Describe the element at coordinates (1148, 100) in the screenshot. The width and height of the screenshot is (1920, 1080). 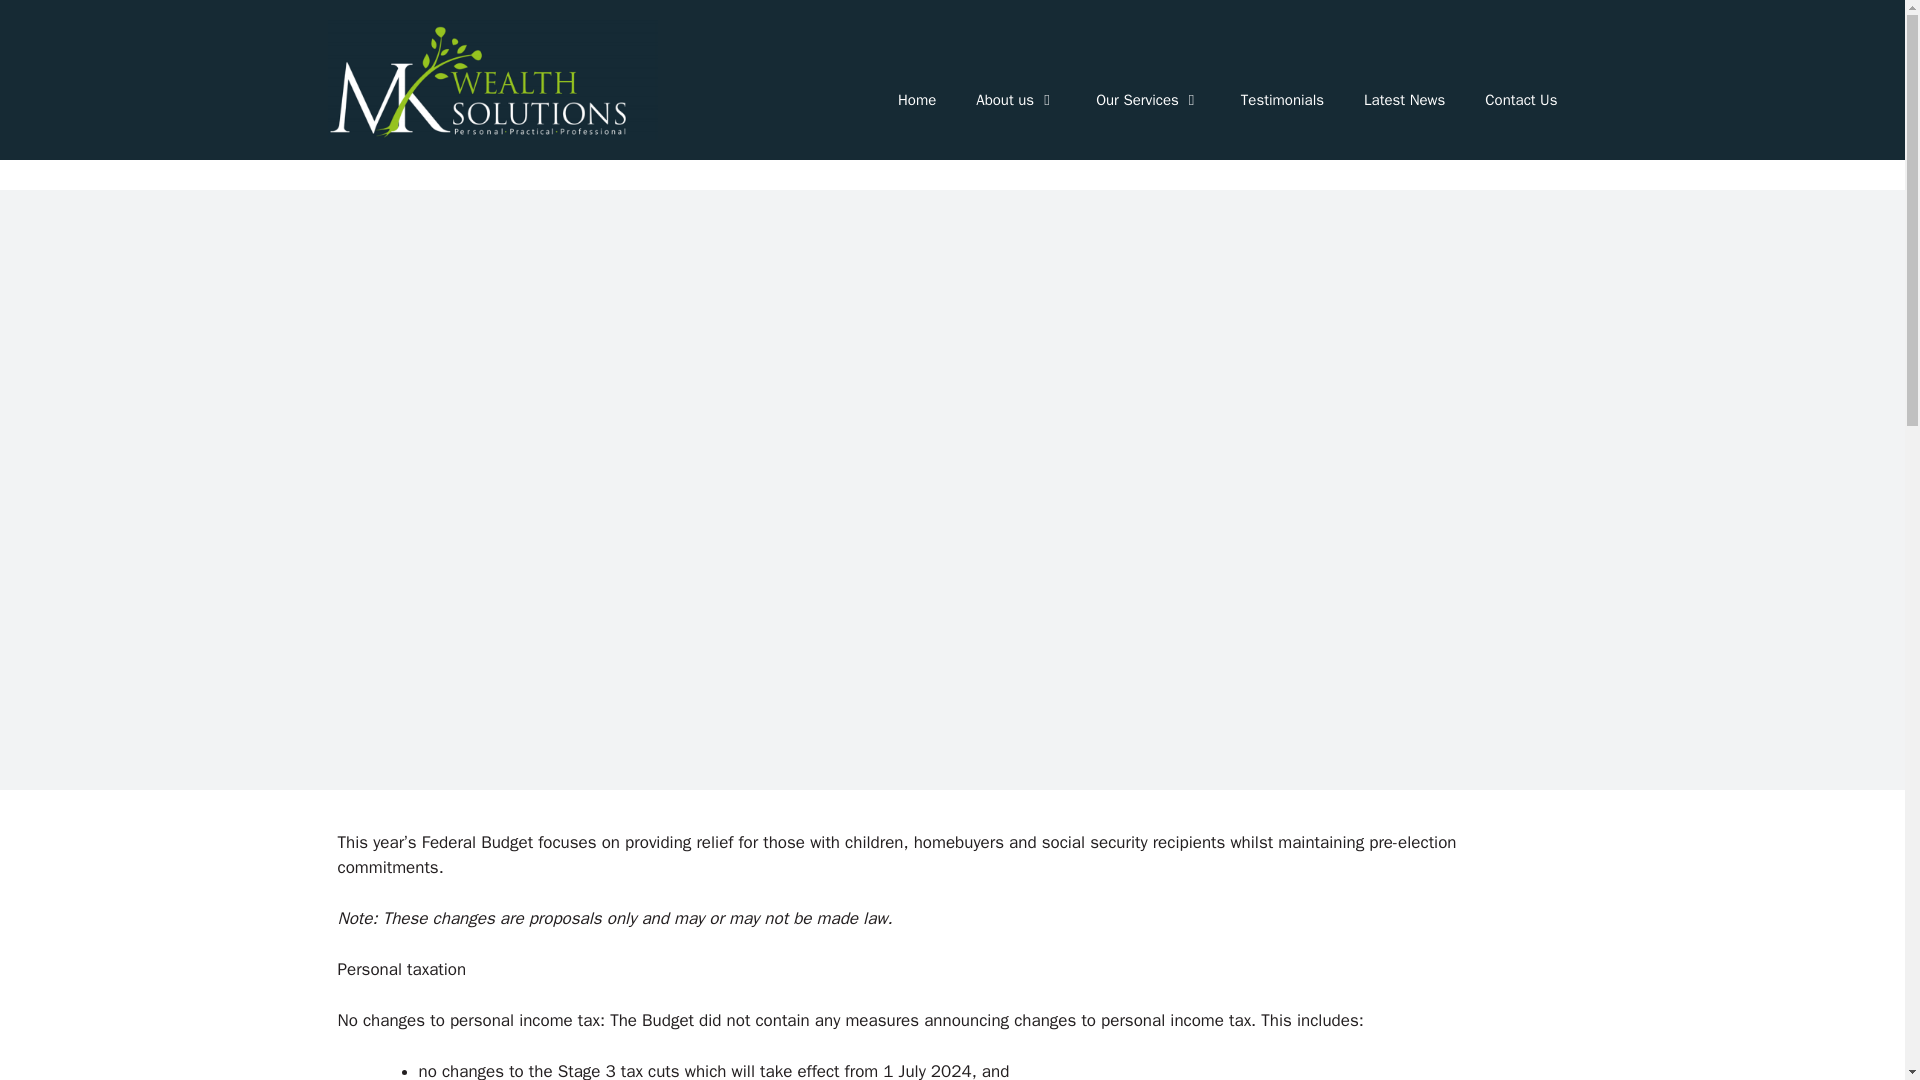
I see `Our Services` at that location.